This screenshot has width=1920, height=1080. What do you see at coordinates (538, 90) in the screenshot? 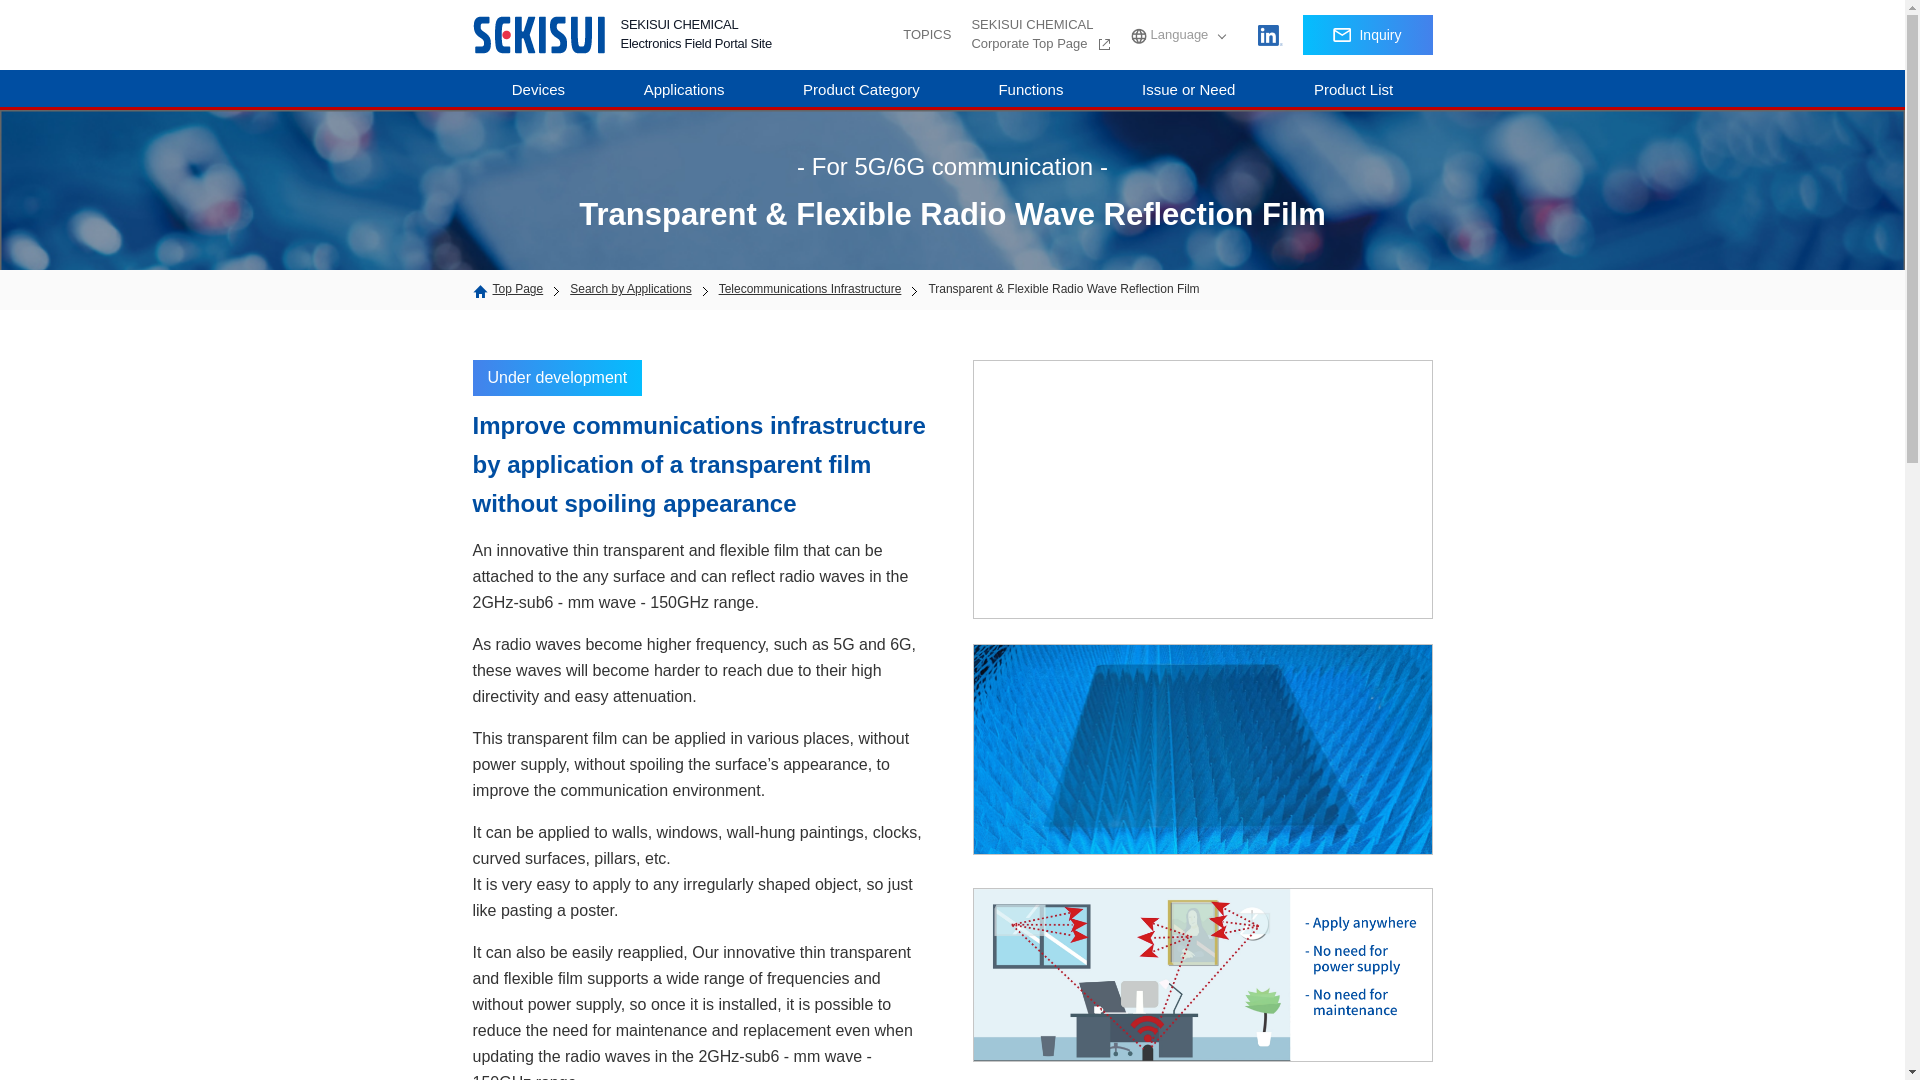
I see `Devices` at bounding box center [538, 90].